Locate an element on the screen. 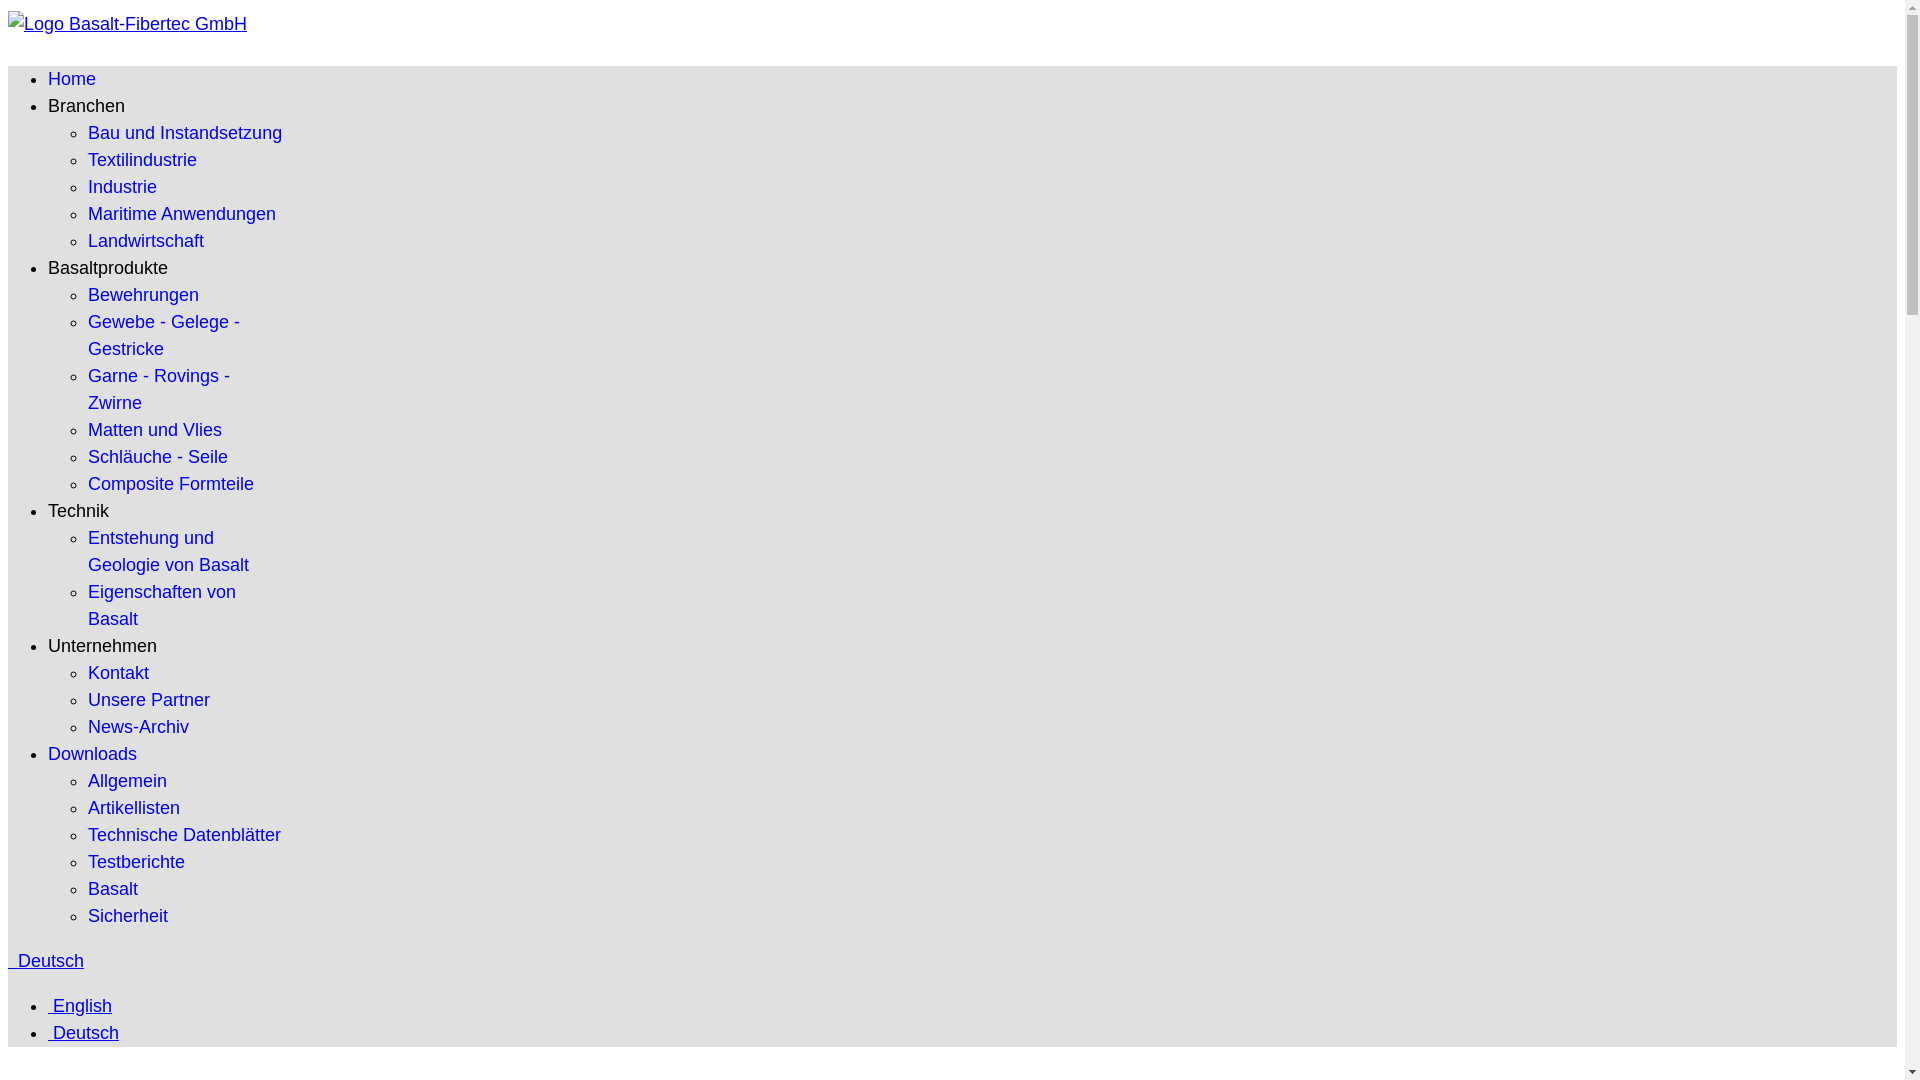  Composite Formteile is located at coordinates (171, 484).